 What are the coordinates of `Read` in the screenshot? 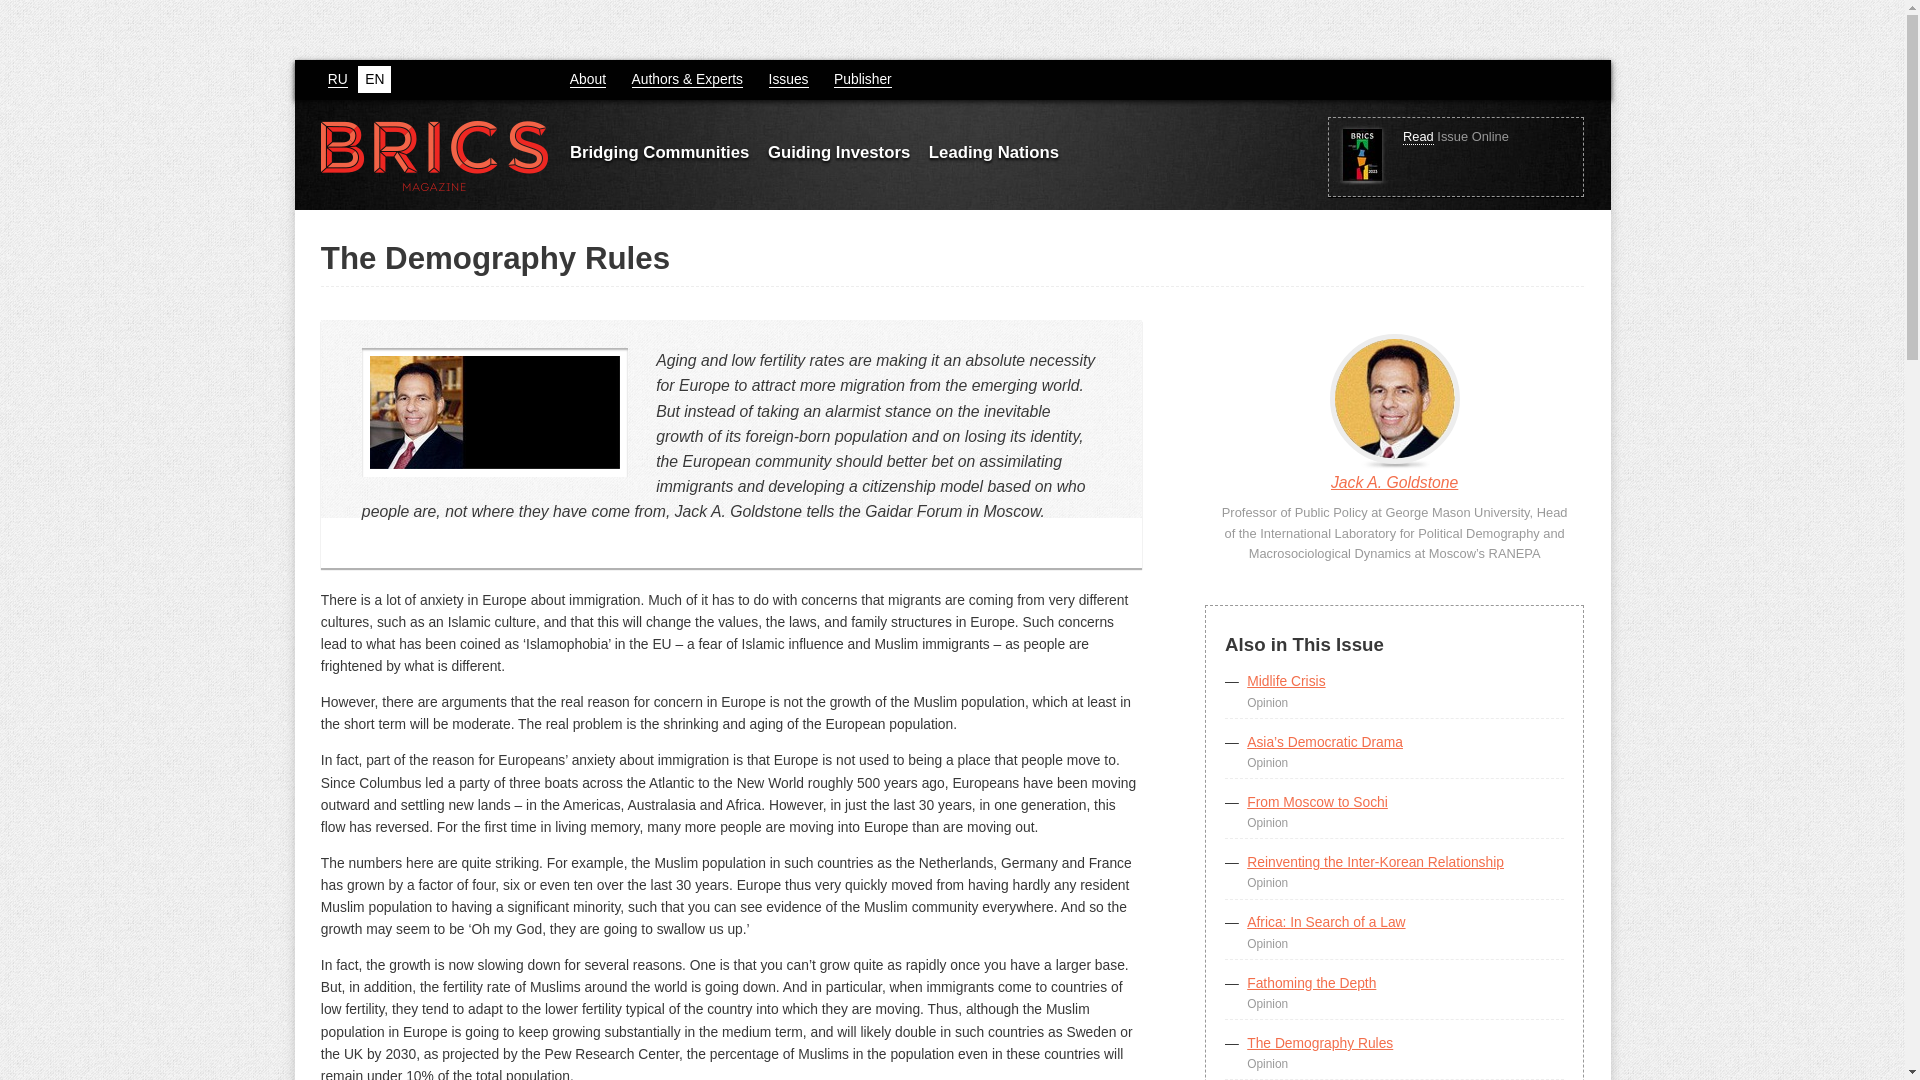 It's located at (1418, 136).